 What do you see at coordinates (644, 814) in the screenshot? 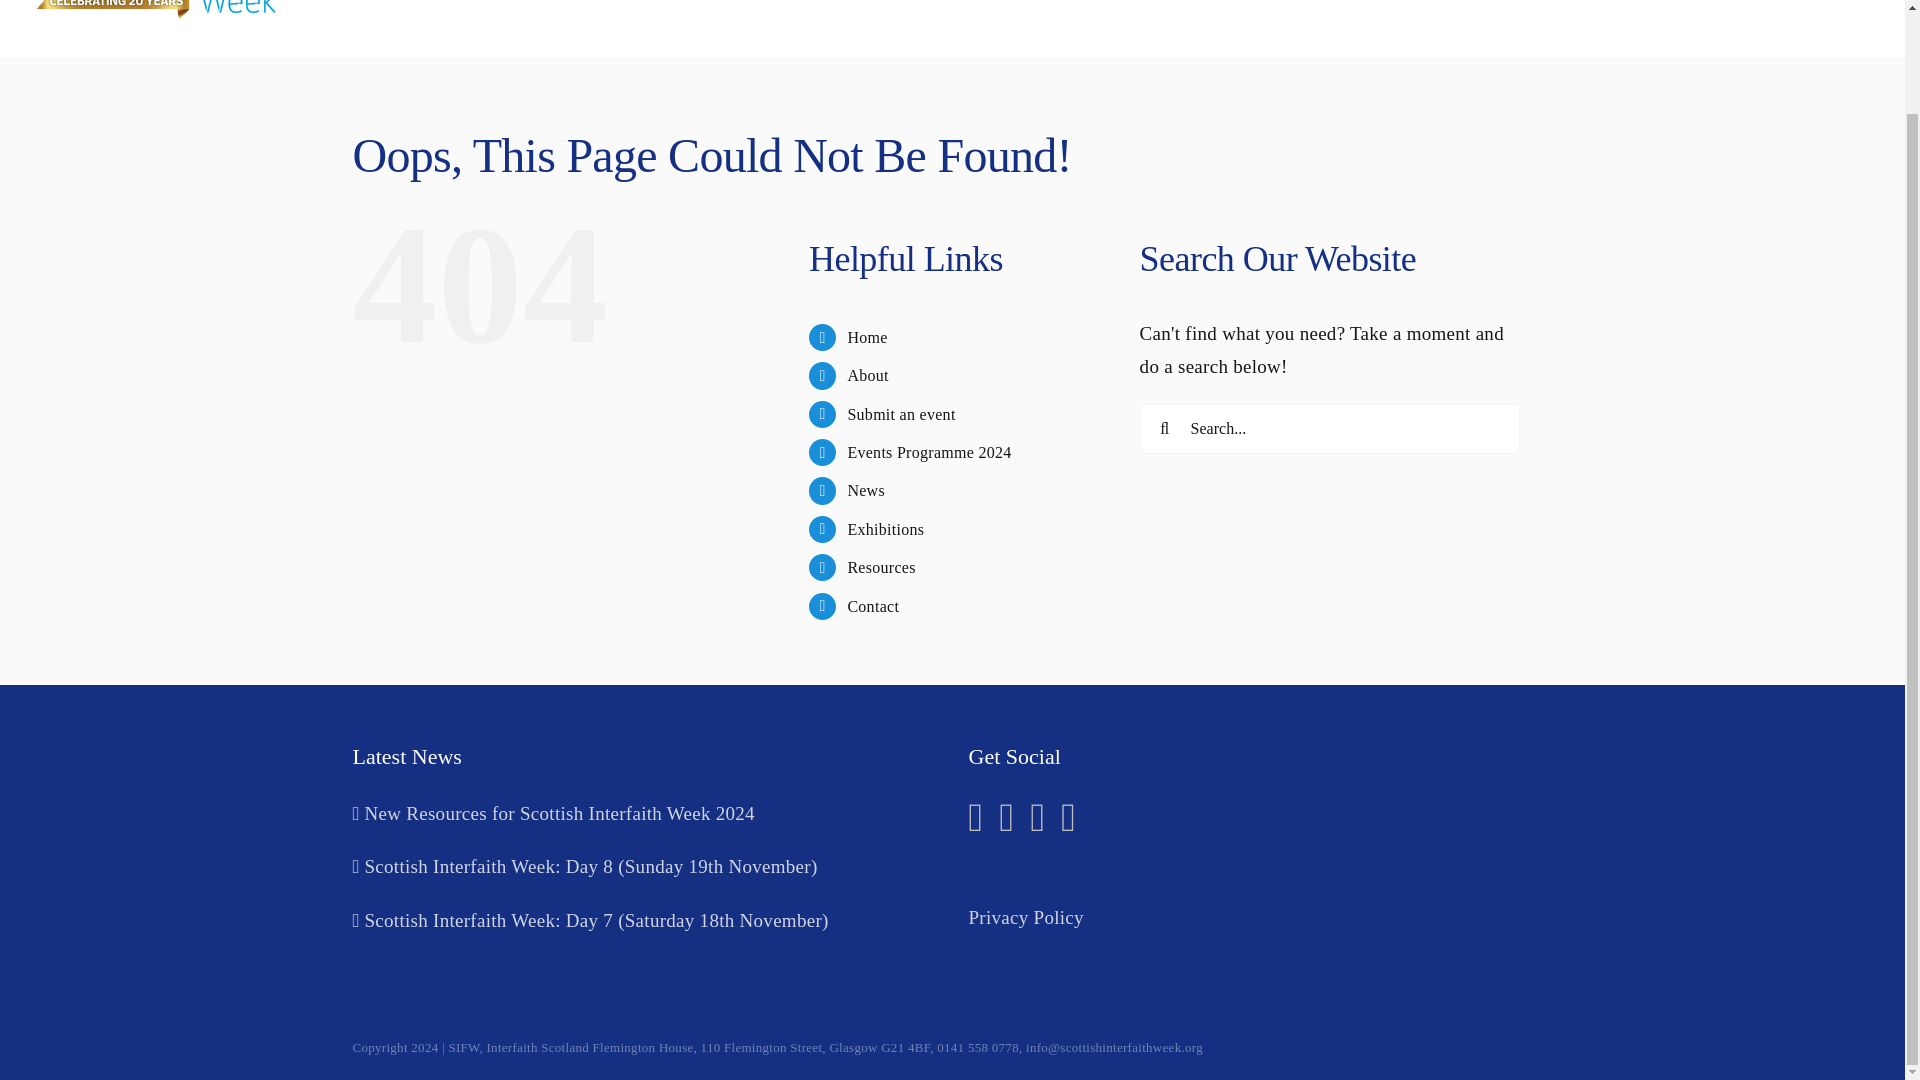
I see `New Resources for Scottish Interfaith Week 2024` at bounding box center [644, 814].